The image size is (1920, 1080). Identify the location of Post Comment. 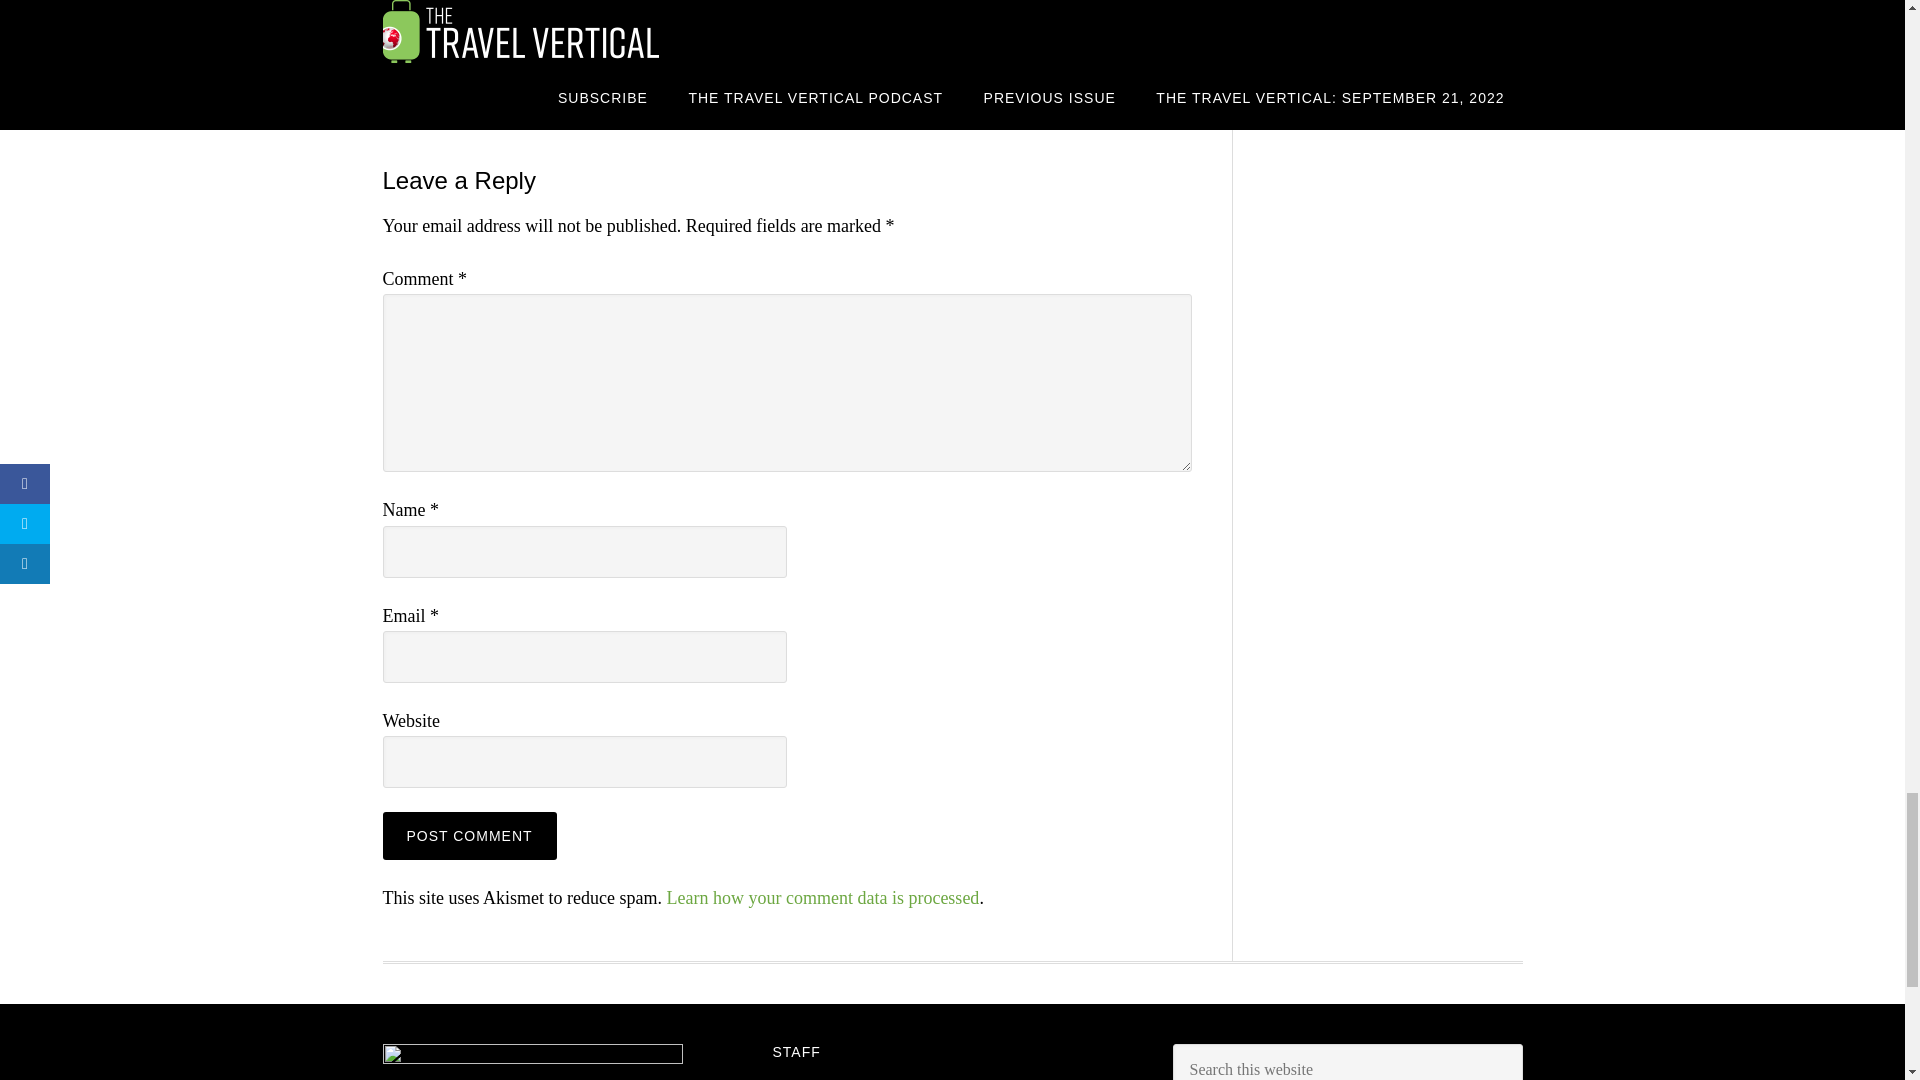
(469, 836).